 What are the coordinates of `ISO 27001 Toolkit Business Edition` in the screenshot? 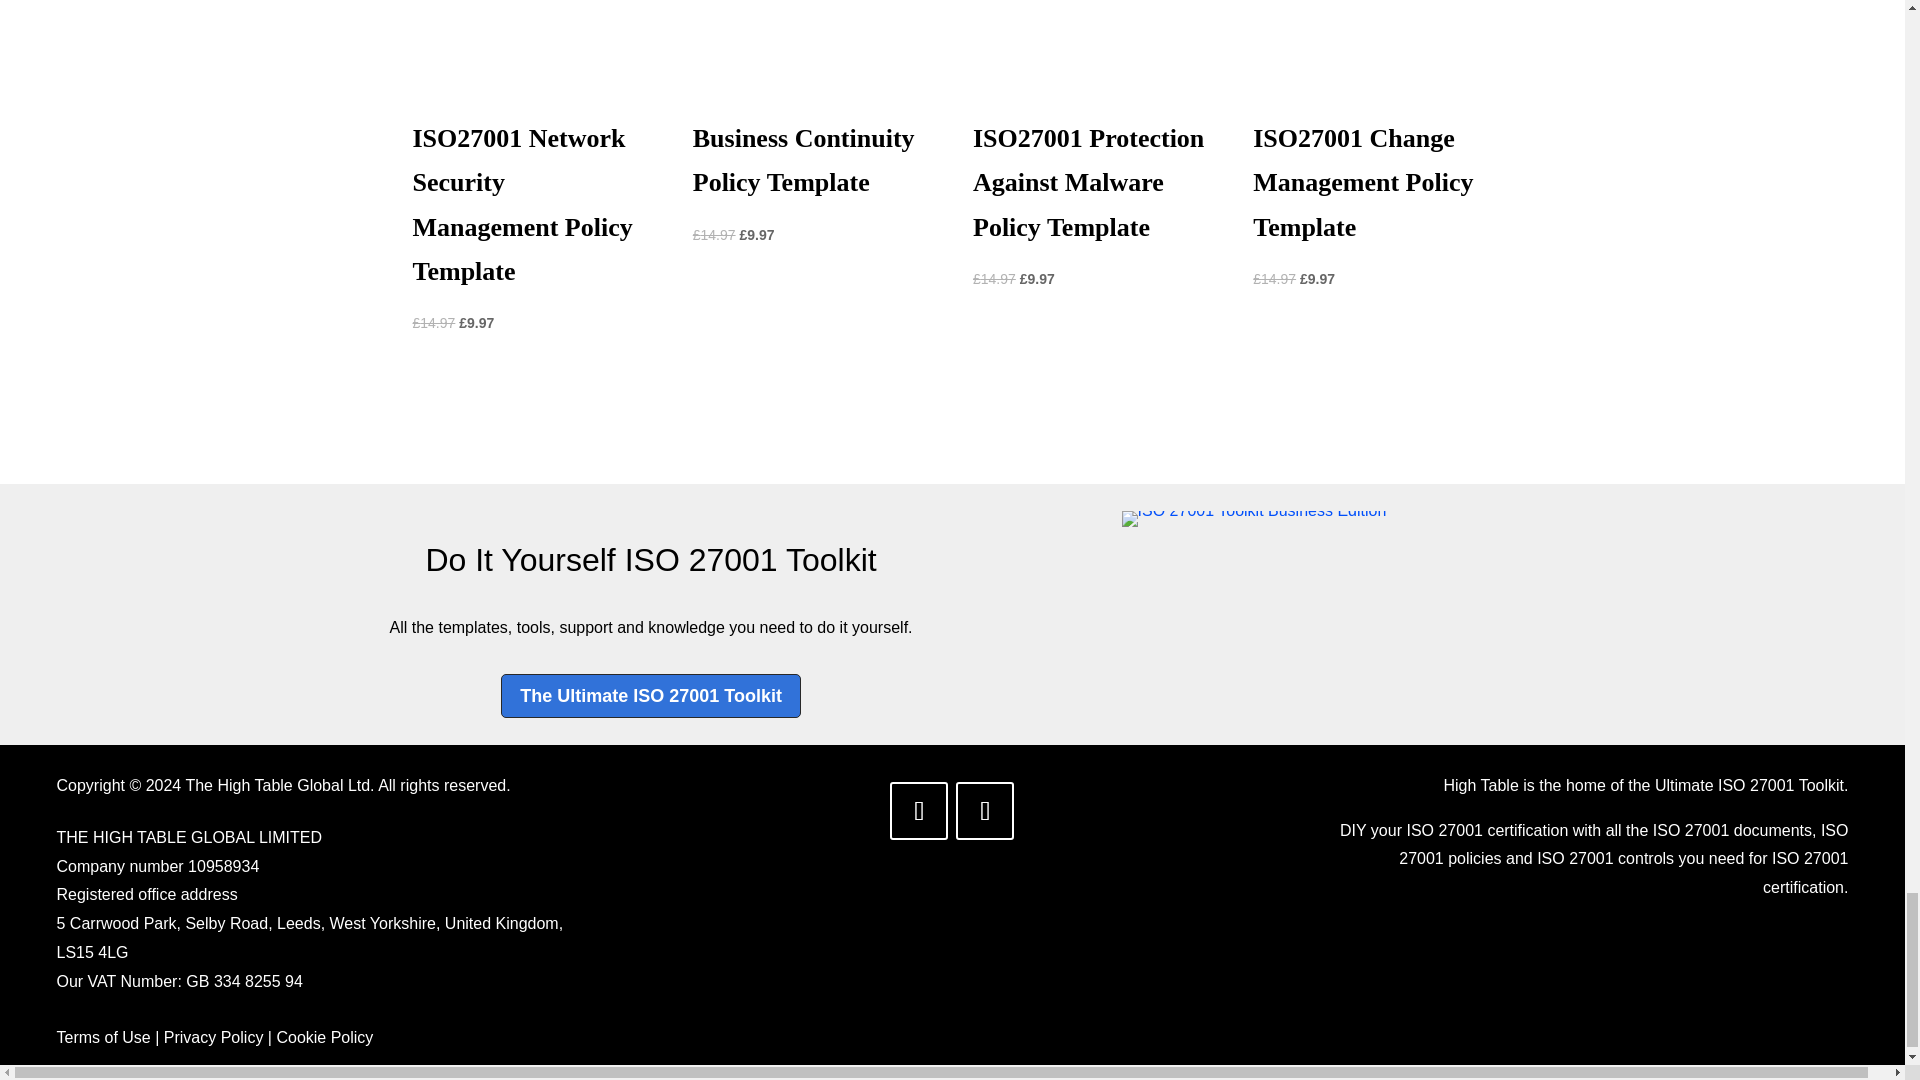 It's located at (1254, 518).